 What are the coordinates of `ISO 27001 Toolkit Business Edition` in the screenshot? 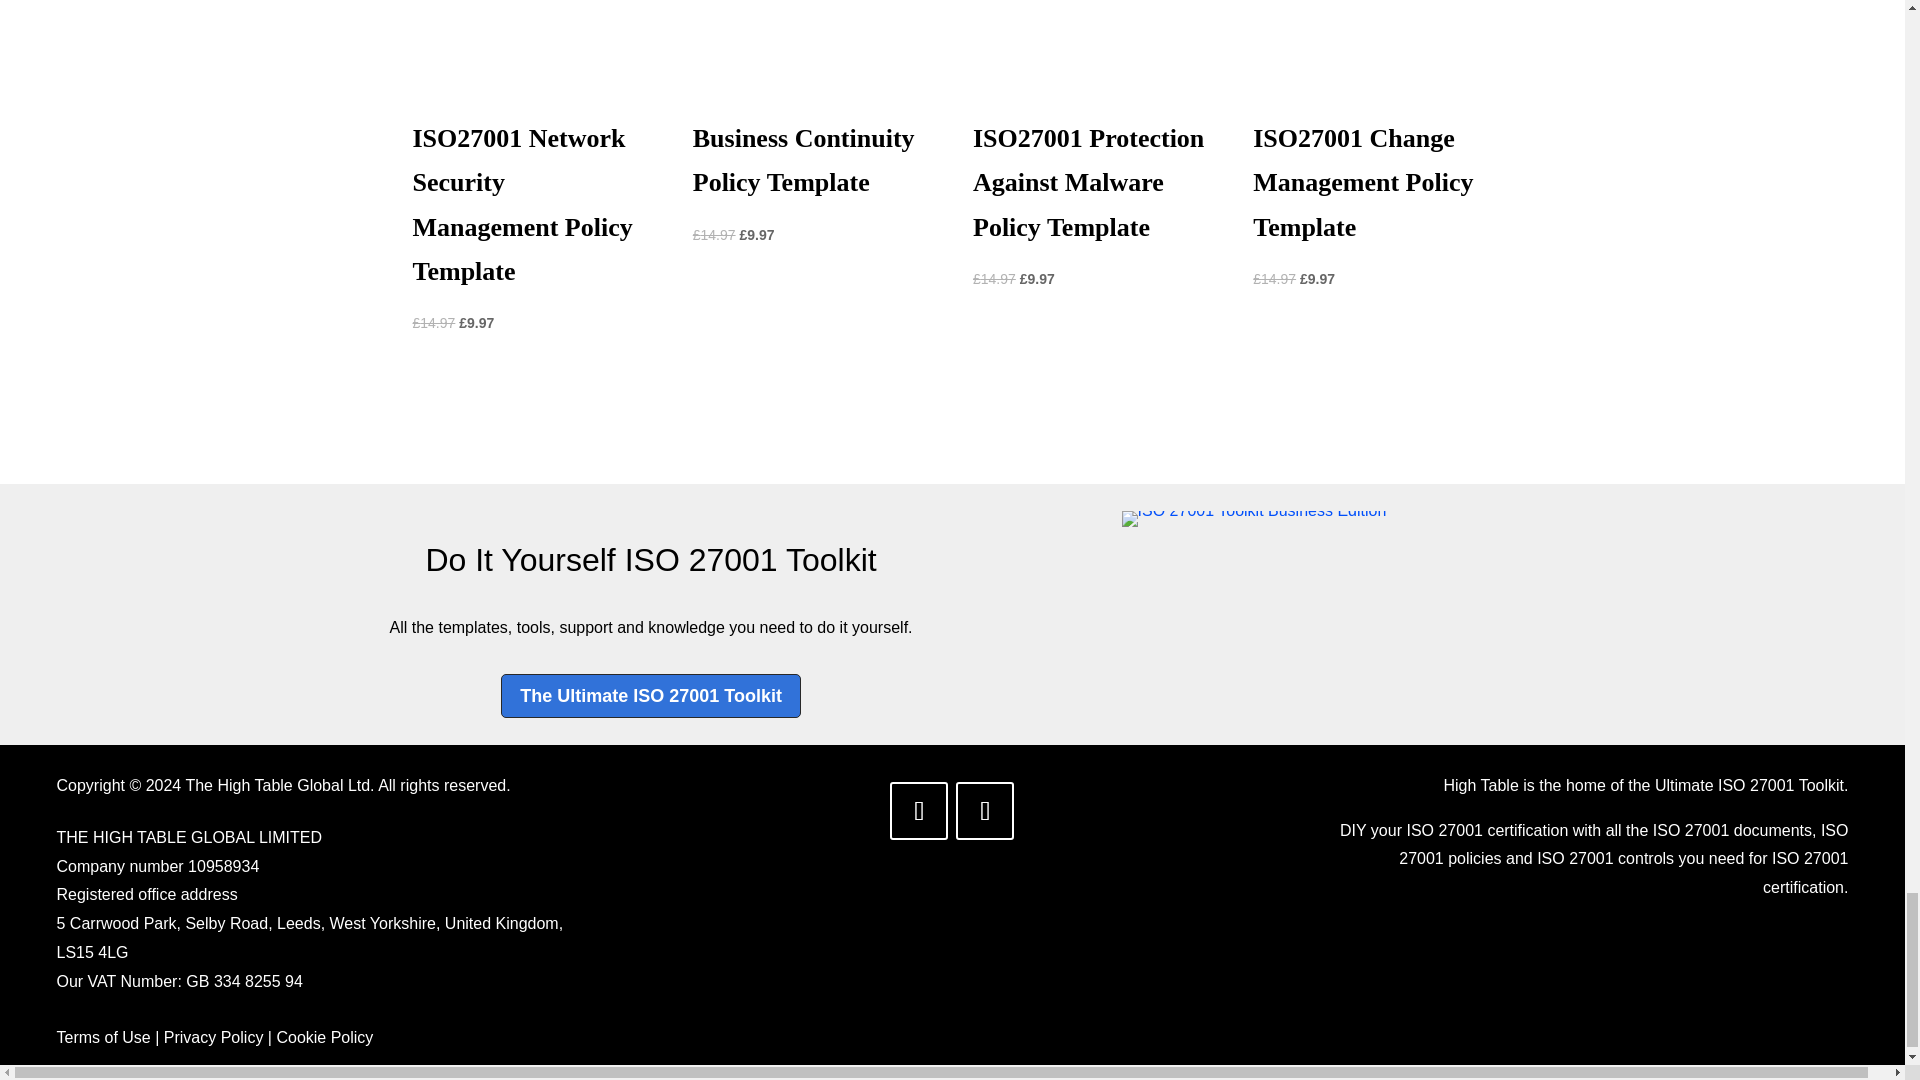 It's located at (1254, 518).